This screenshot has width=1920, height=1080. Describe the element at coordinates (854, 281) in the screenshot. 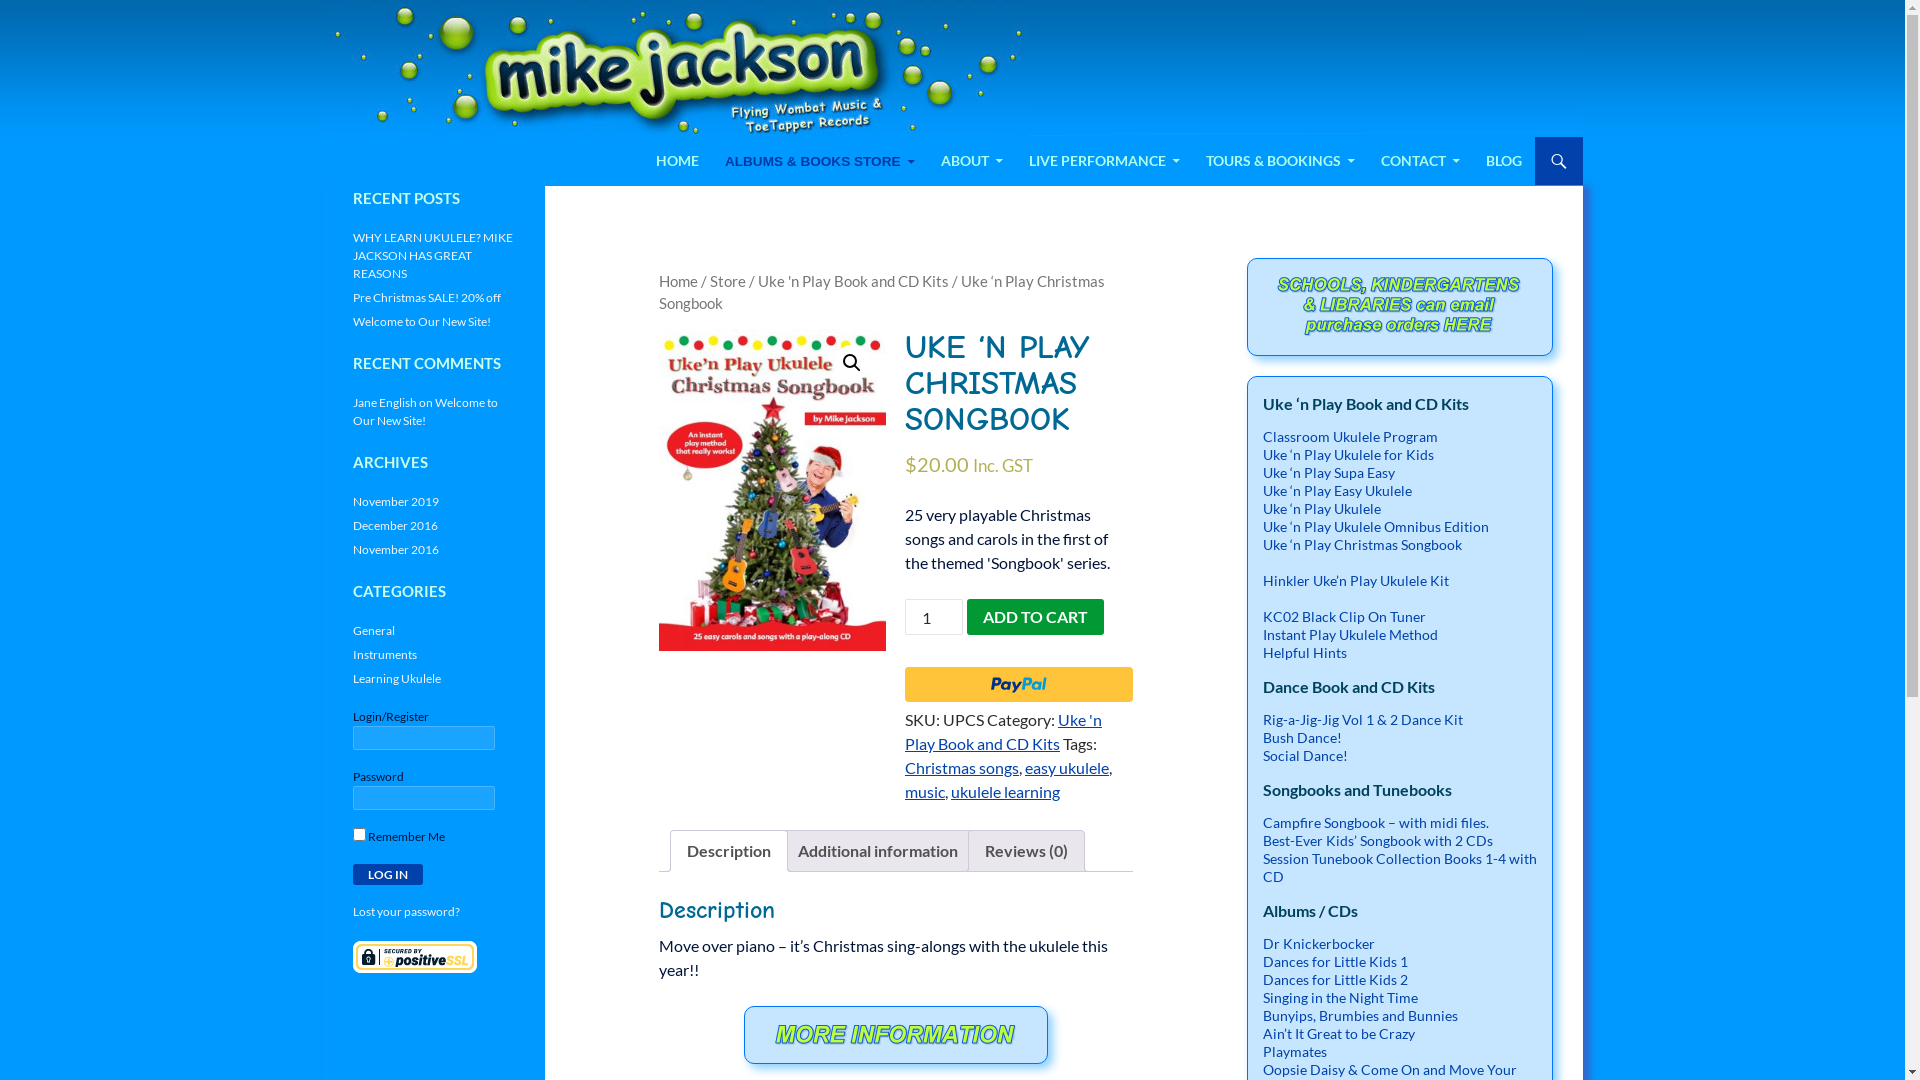

I see `Uke 'n Play Book and CD Kits` at that location.